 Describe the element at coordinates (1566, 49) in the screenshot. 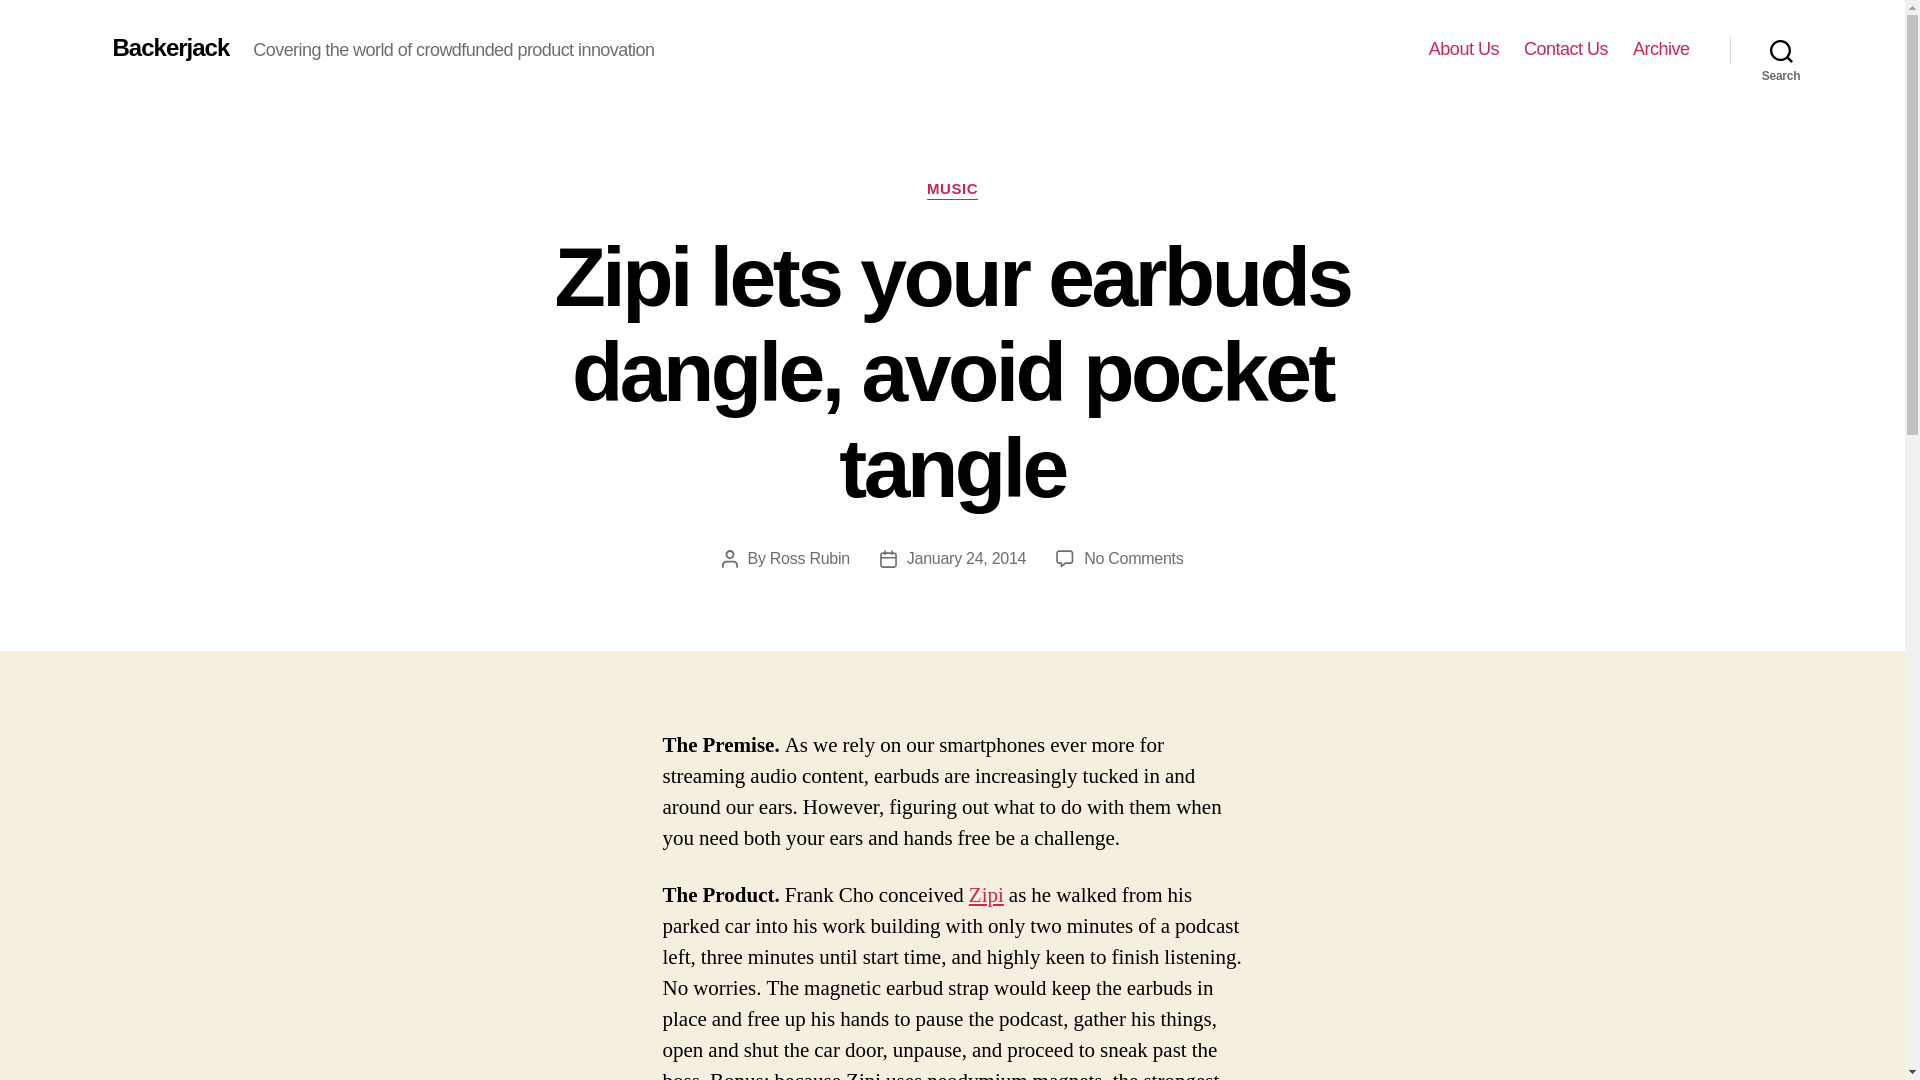

I see `Contact Us` at that location.